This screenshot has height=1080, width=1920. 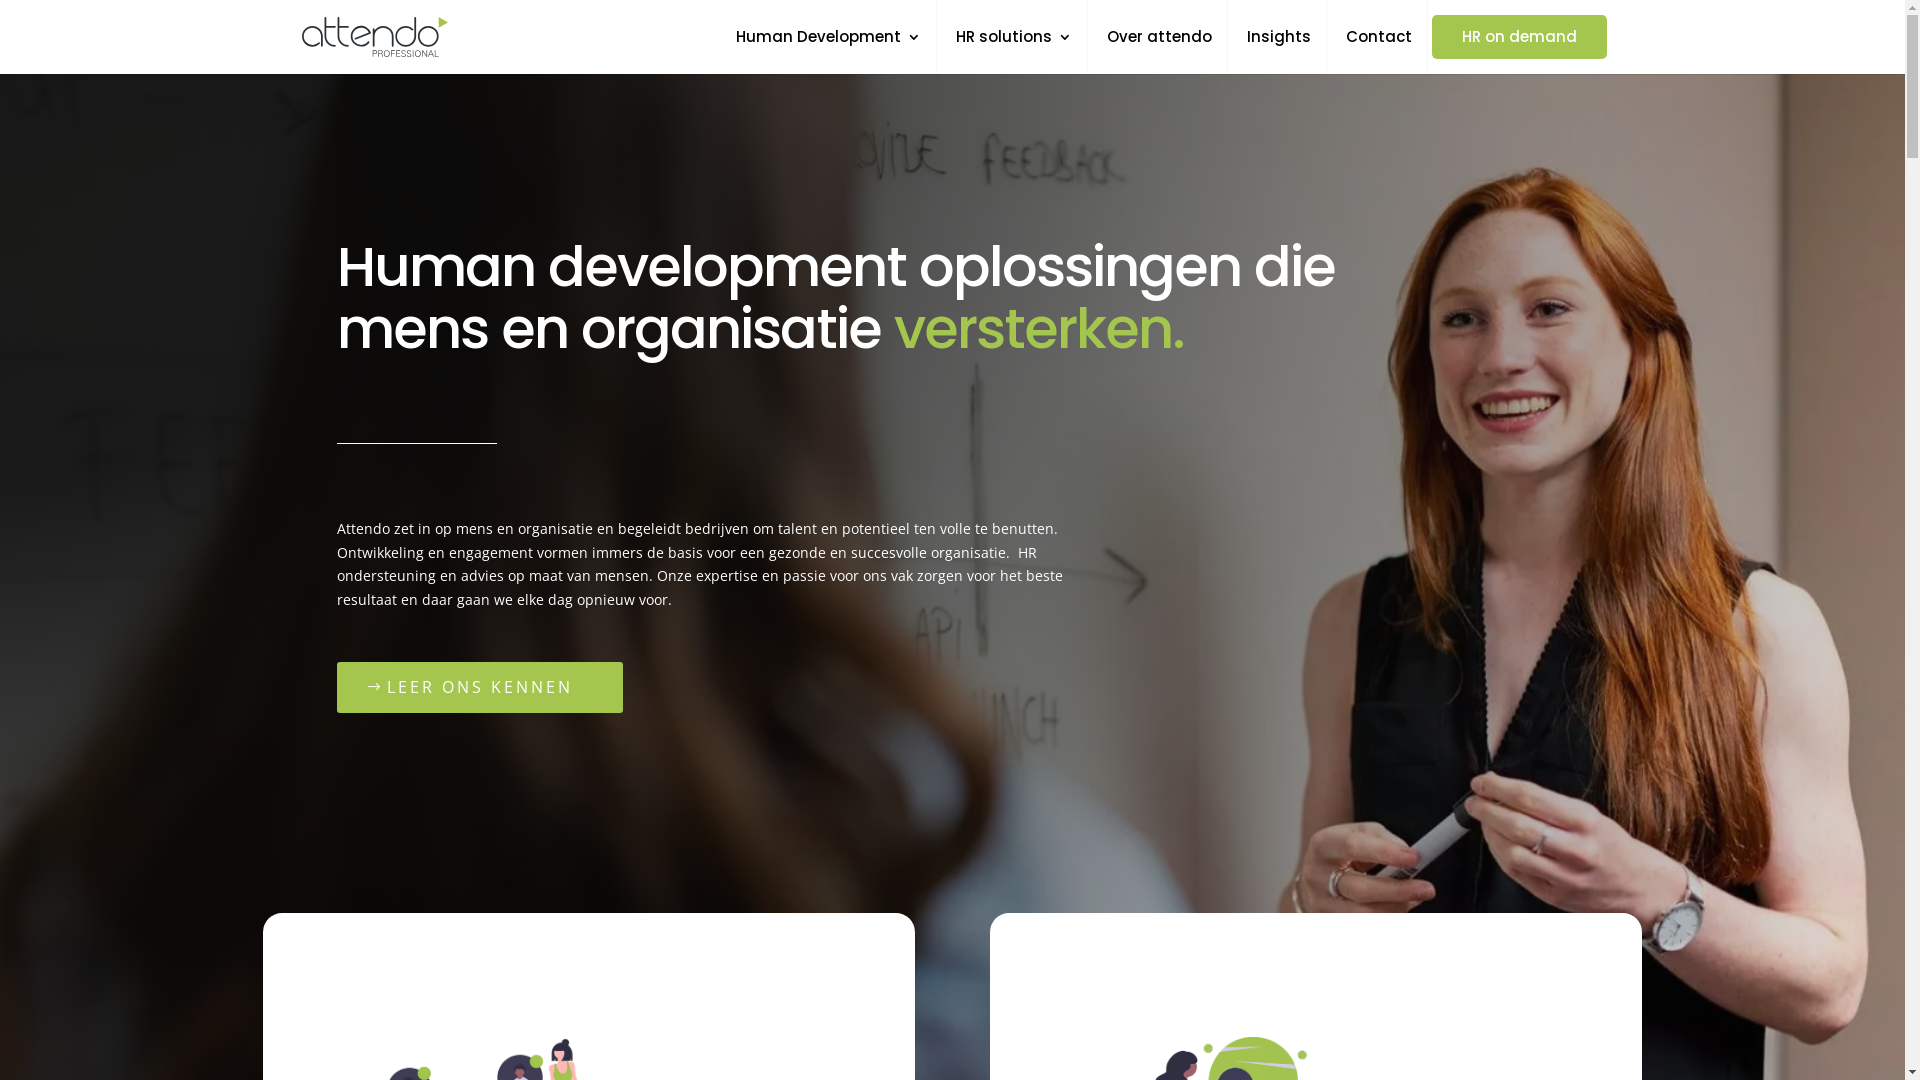 I want to click on HR solutions, so click(x=1014, y=52).